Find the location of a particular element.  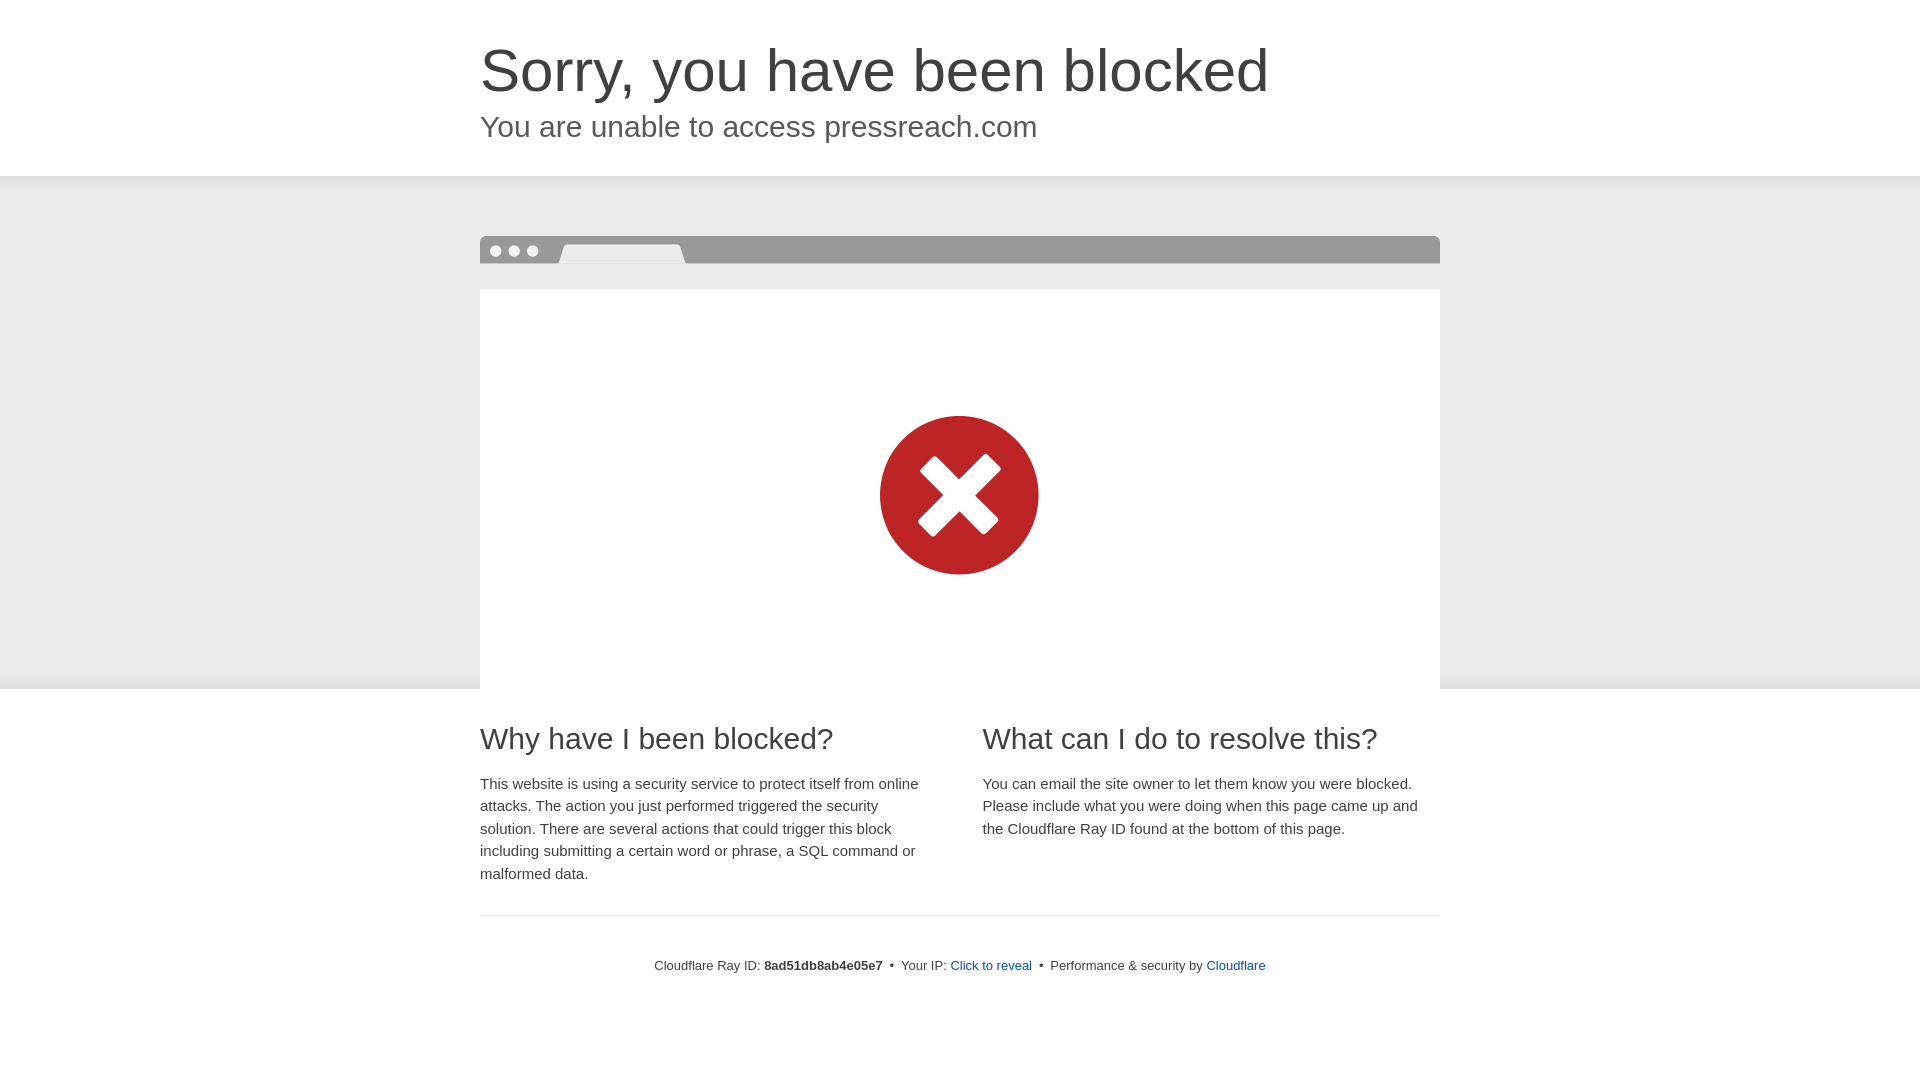

Cloudflare is located at coordinates (1235, 965).